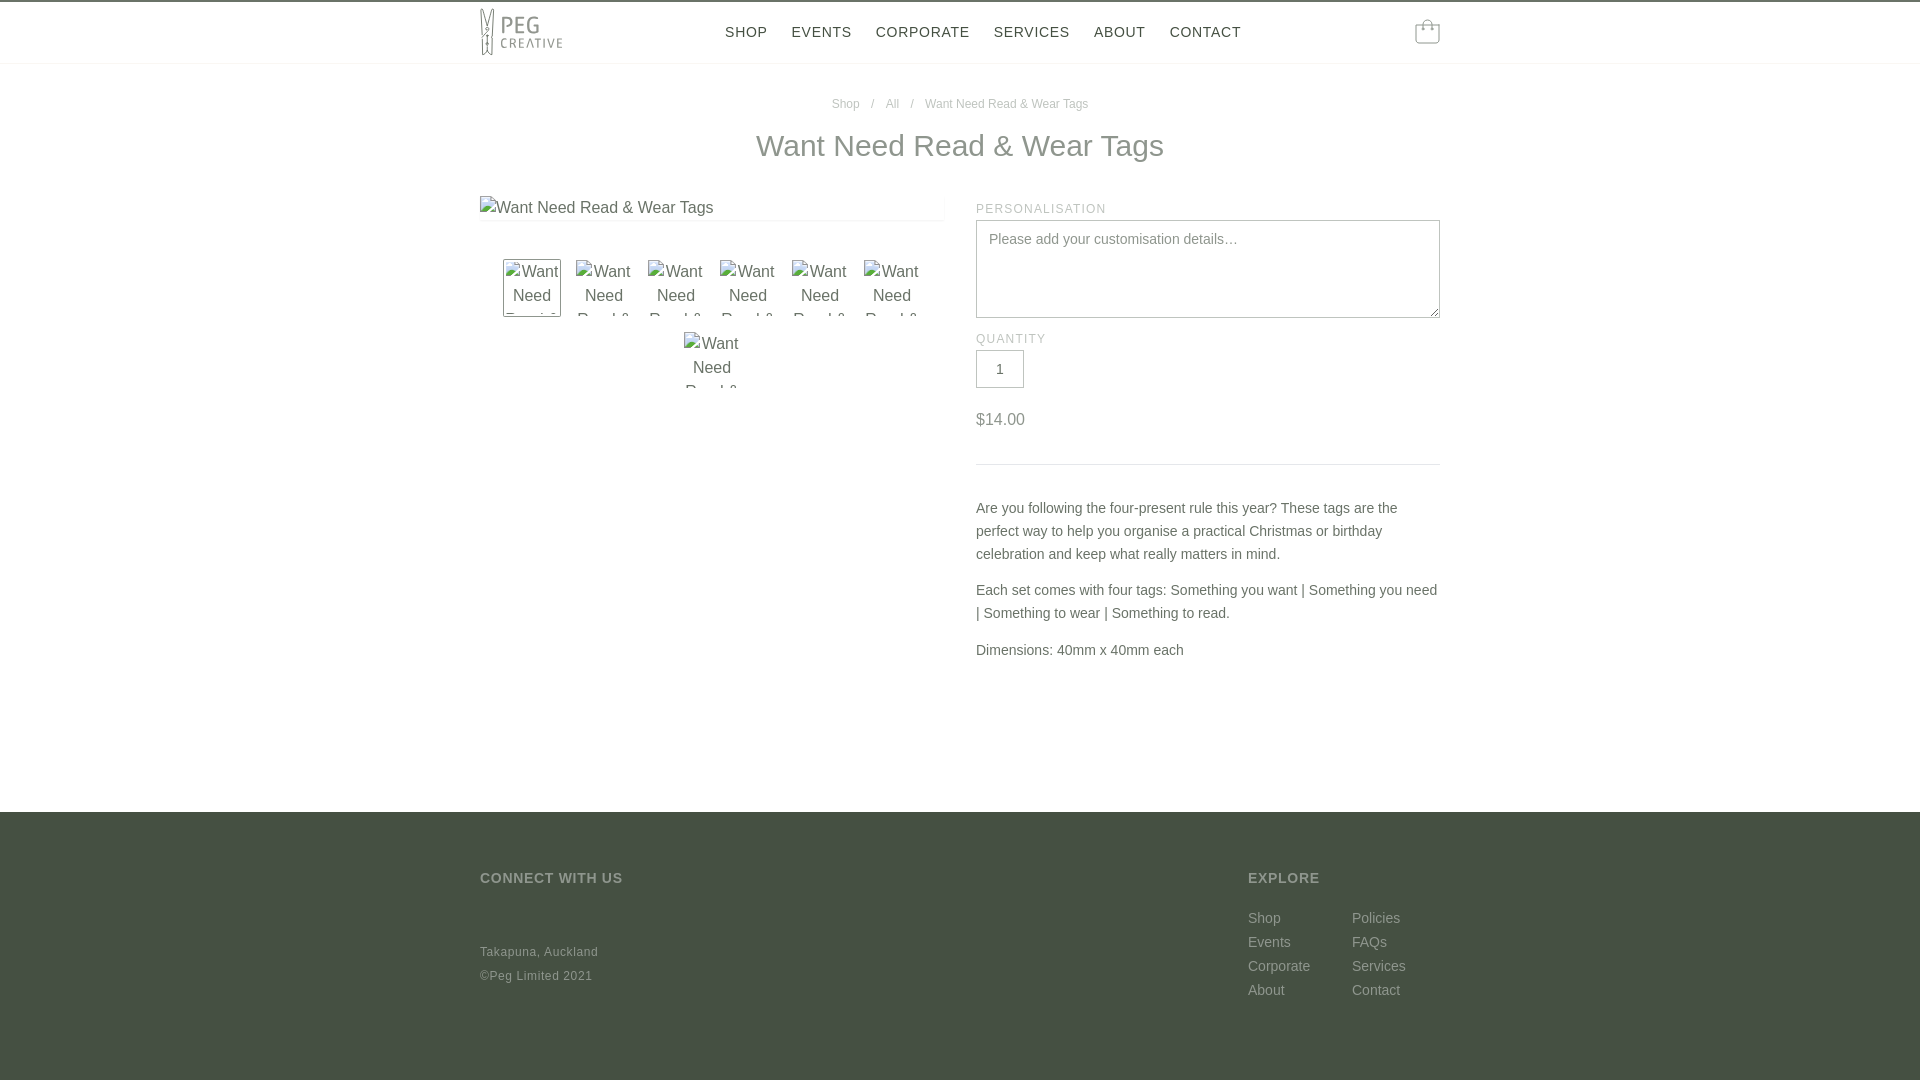 The height and width of the screenshot is (1080, 1920). What do you see at coordinates (1206, 31) in the screenshot?
I see `CONTACT` at bounding box center [1206, 31].